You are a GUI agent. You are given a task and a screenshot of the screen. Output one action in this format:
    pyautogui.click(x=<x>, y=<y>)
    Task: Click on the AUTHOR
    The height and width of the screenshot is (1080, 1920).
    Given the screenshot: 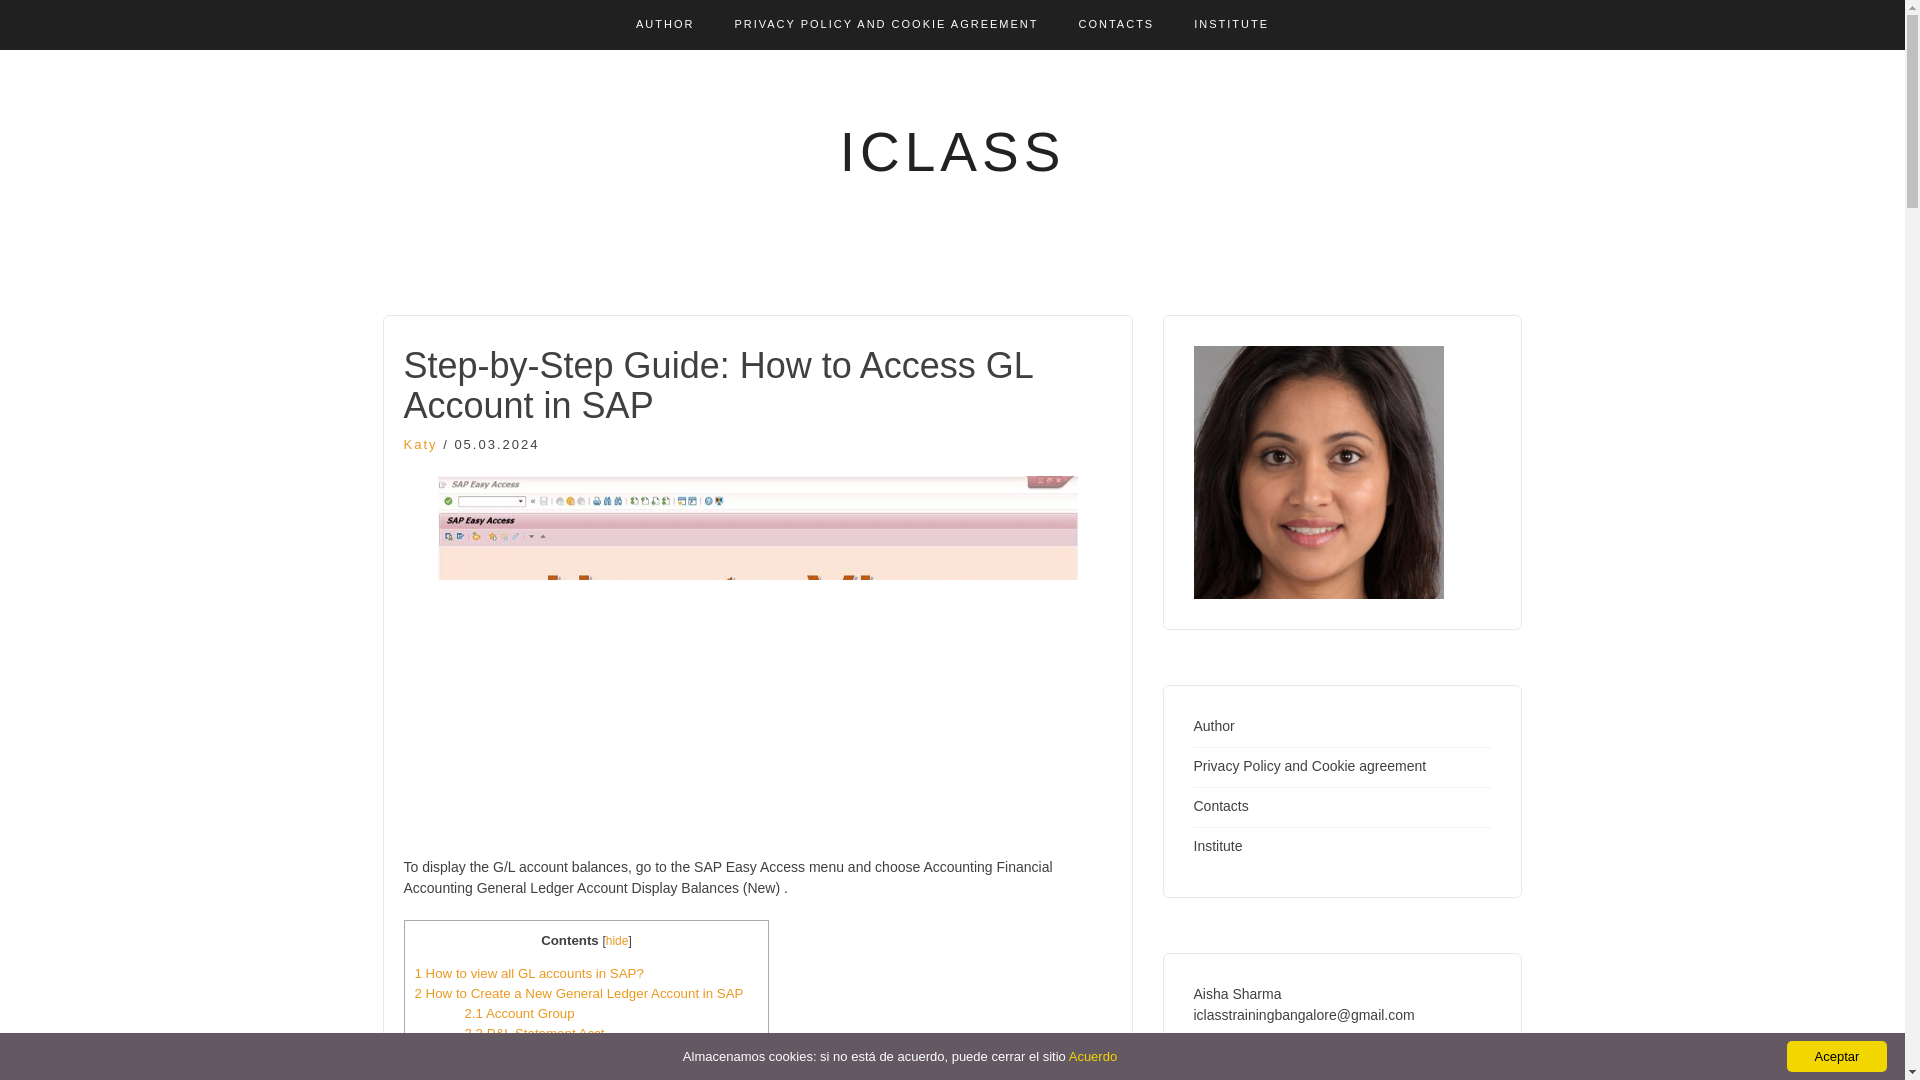 What is the action you would take?
    pyautogui.click(x=664, y=24)
    